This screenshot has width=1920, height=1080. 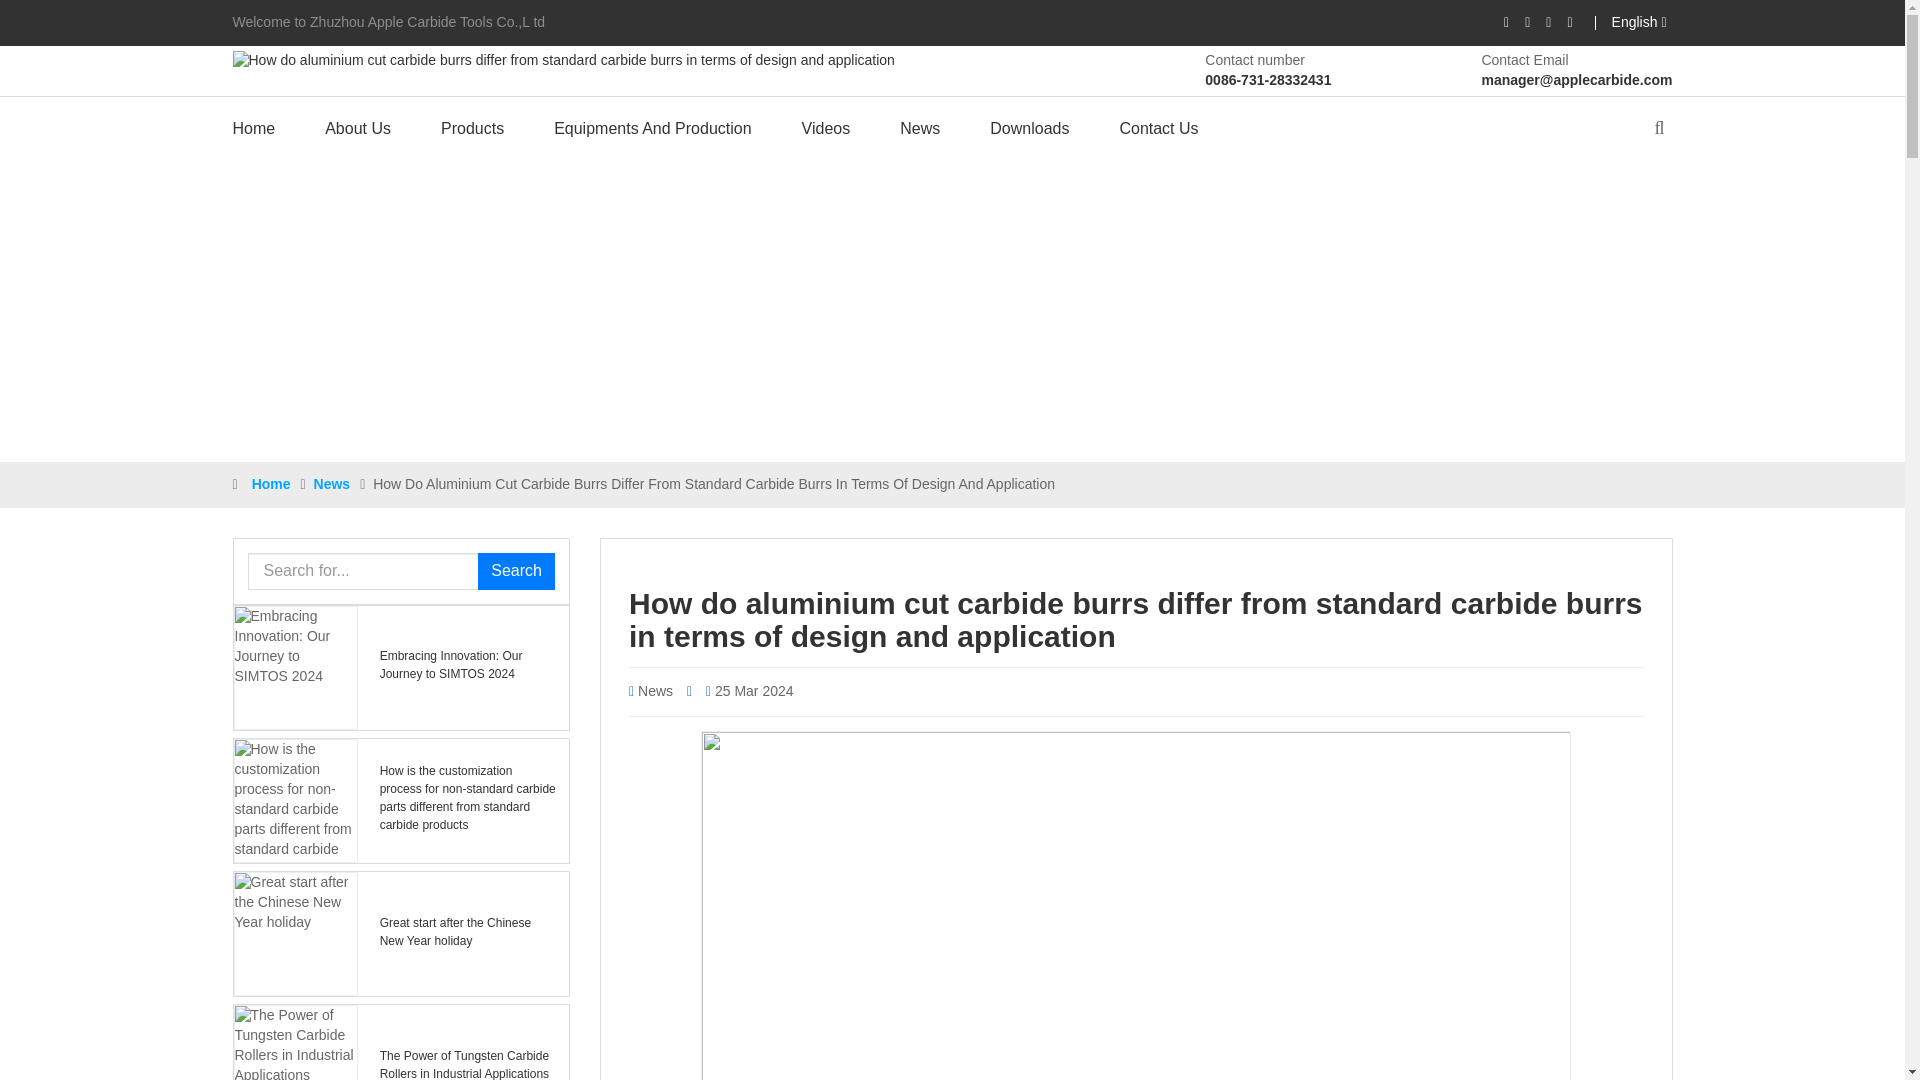 What do you see at coordinates (266, 130) in the screenshot?
I see `Home` at bounding box center [266, 130].